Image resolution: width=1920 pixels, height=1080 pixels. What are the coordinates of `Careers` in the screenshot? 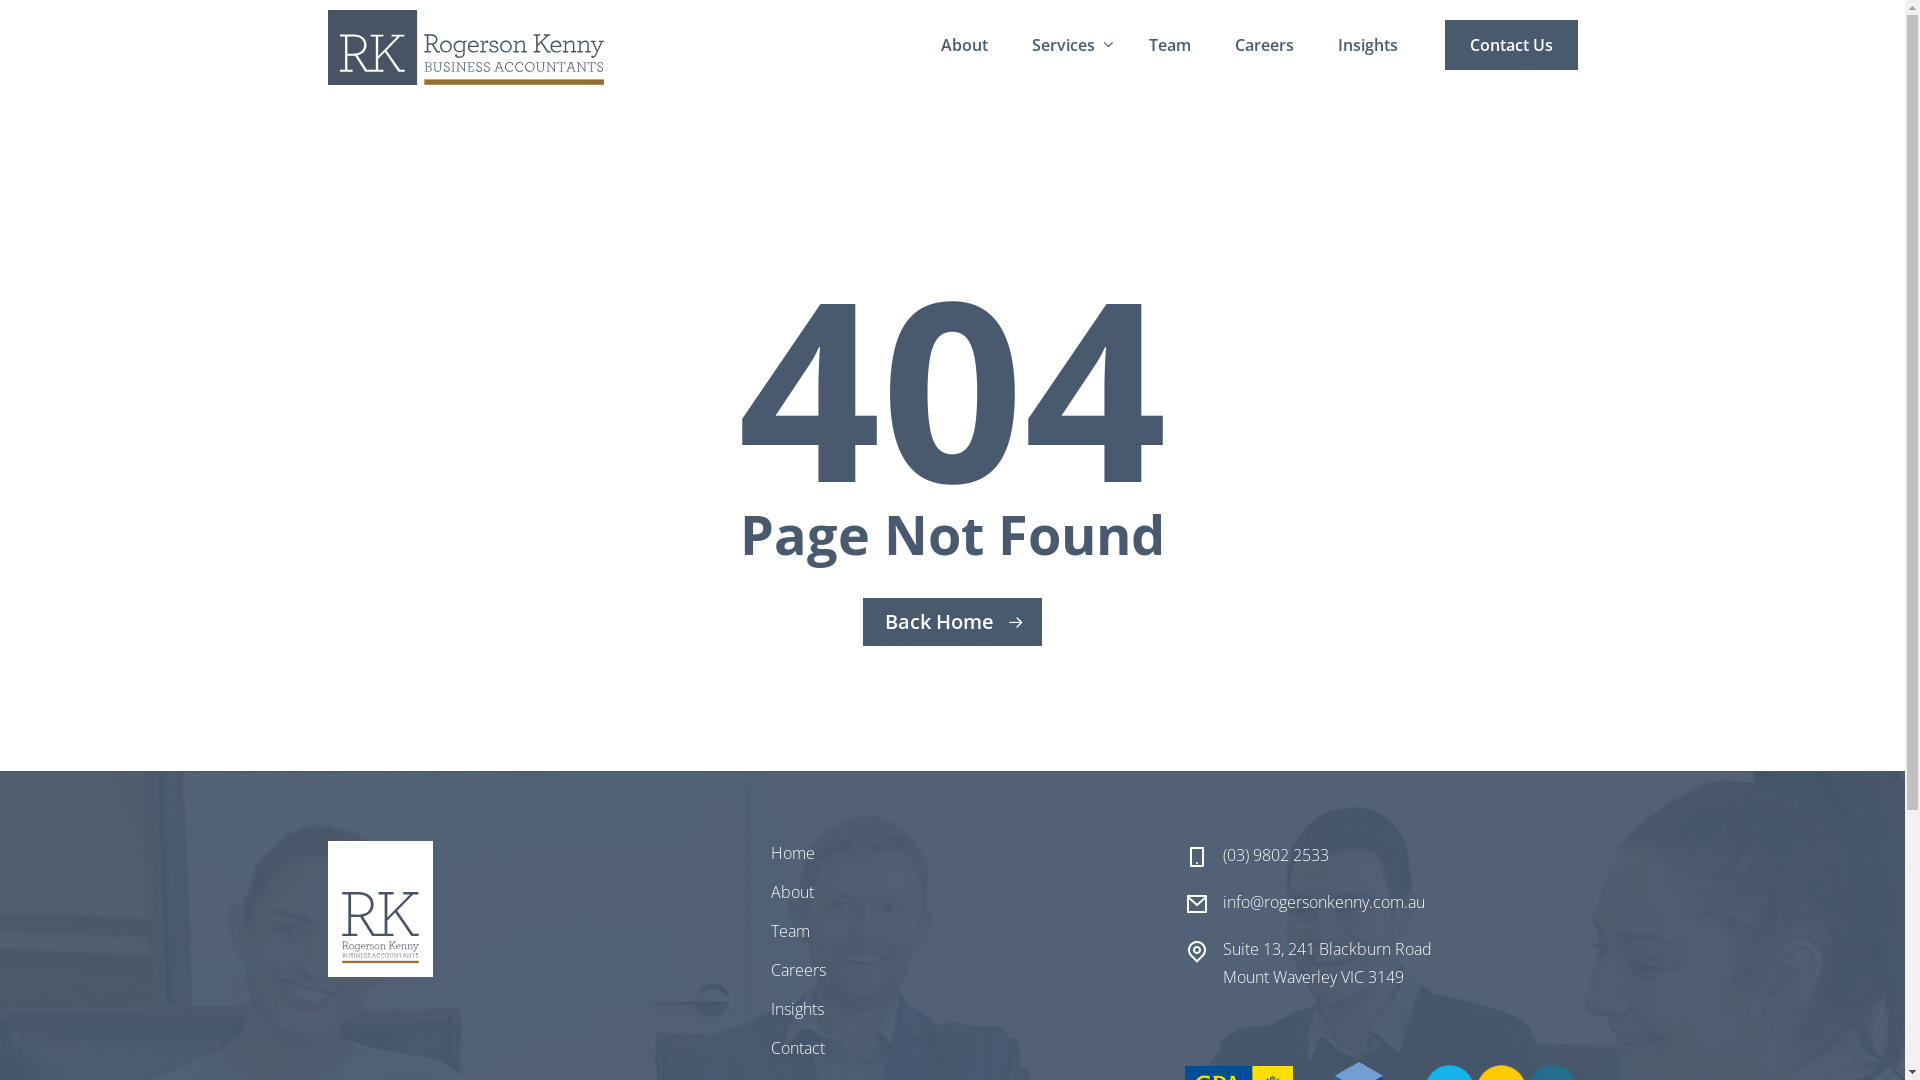 It's located at (1264, 45).